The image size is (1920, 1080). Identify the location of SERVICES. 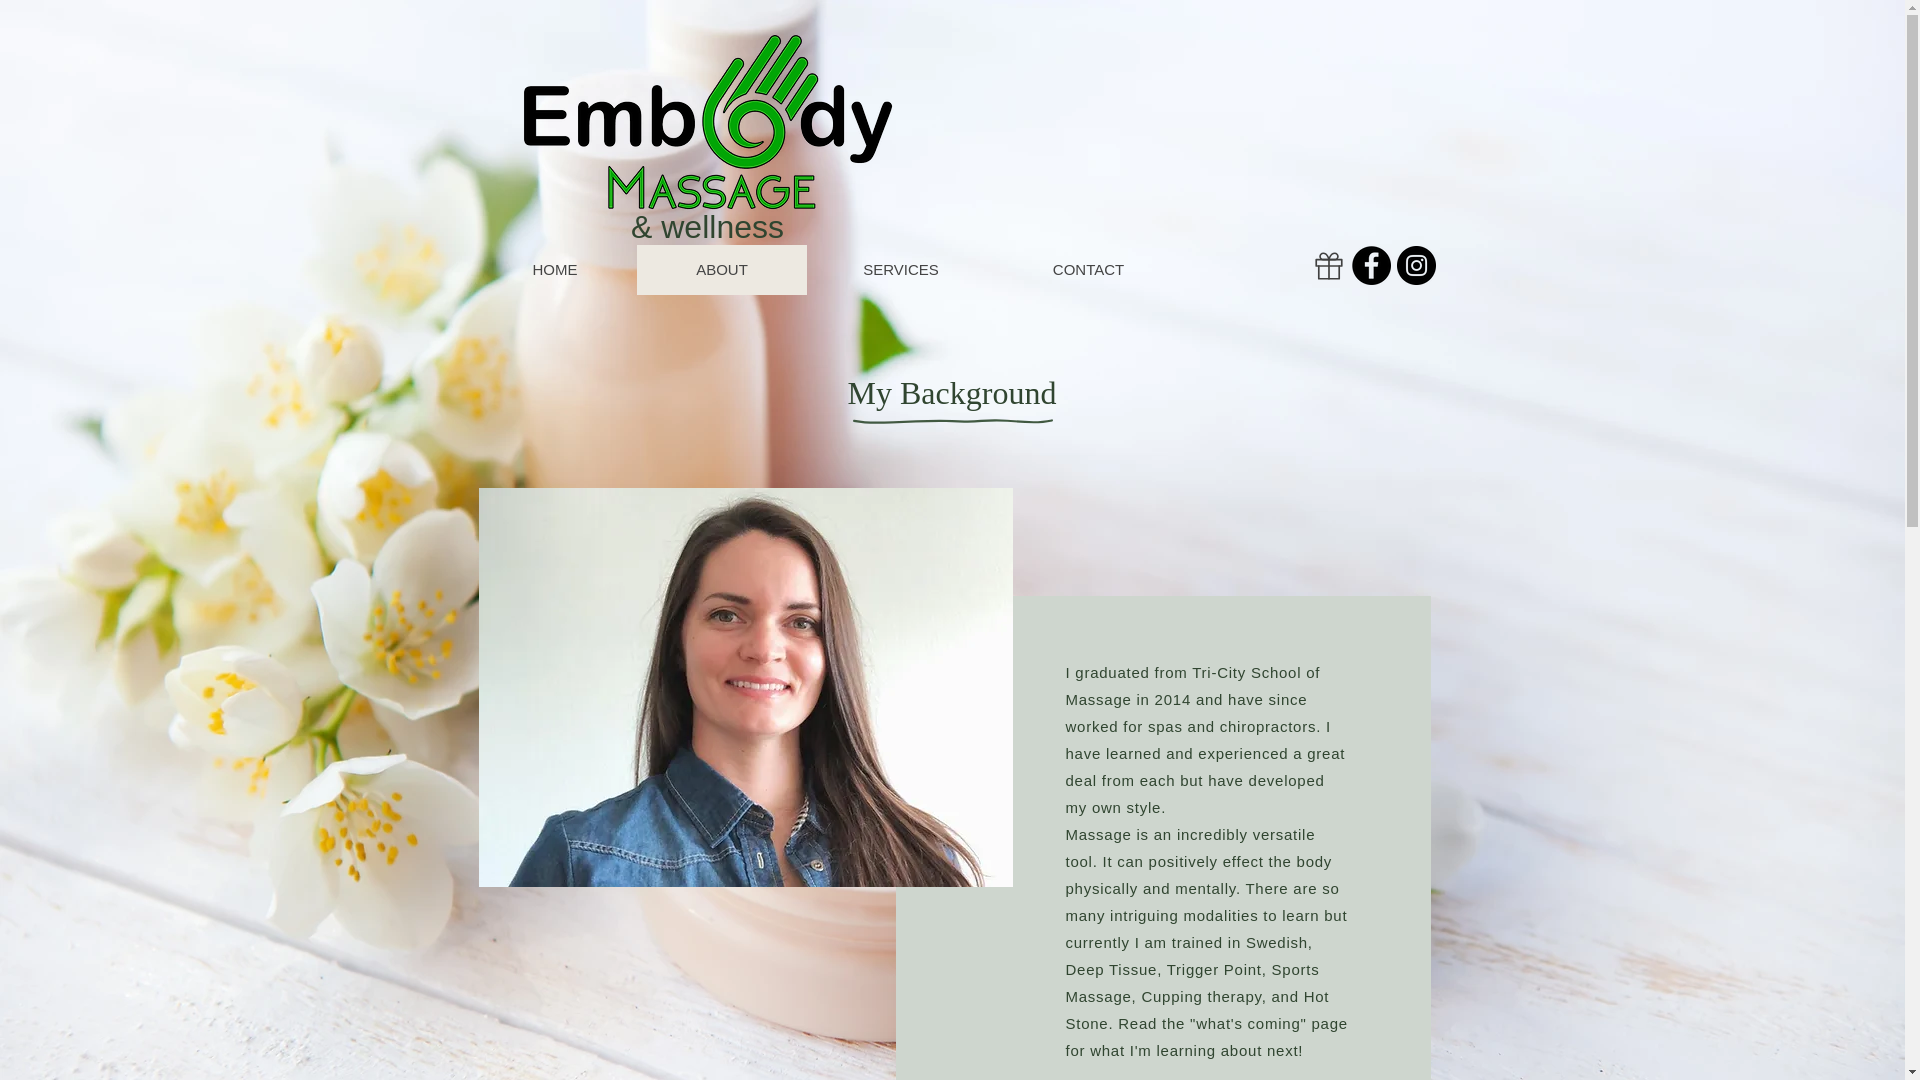
(900, 270).